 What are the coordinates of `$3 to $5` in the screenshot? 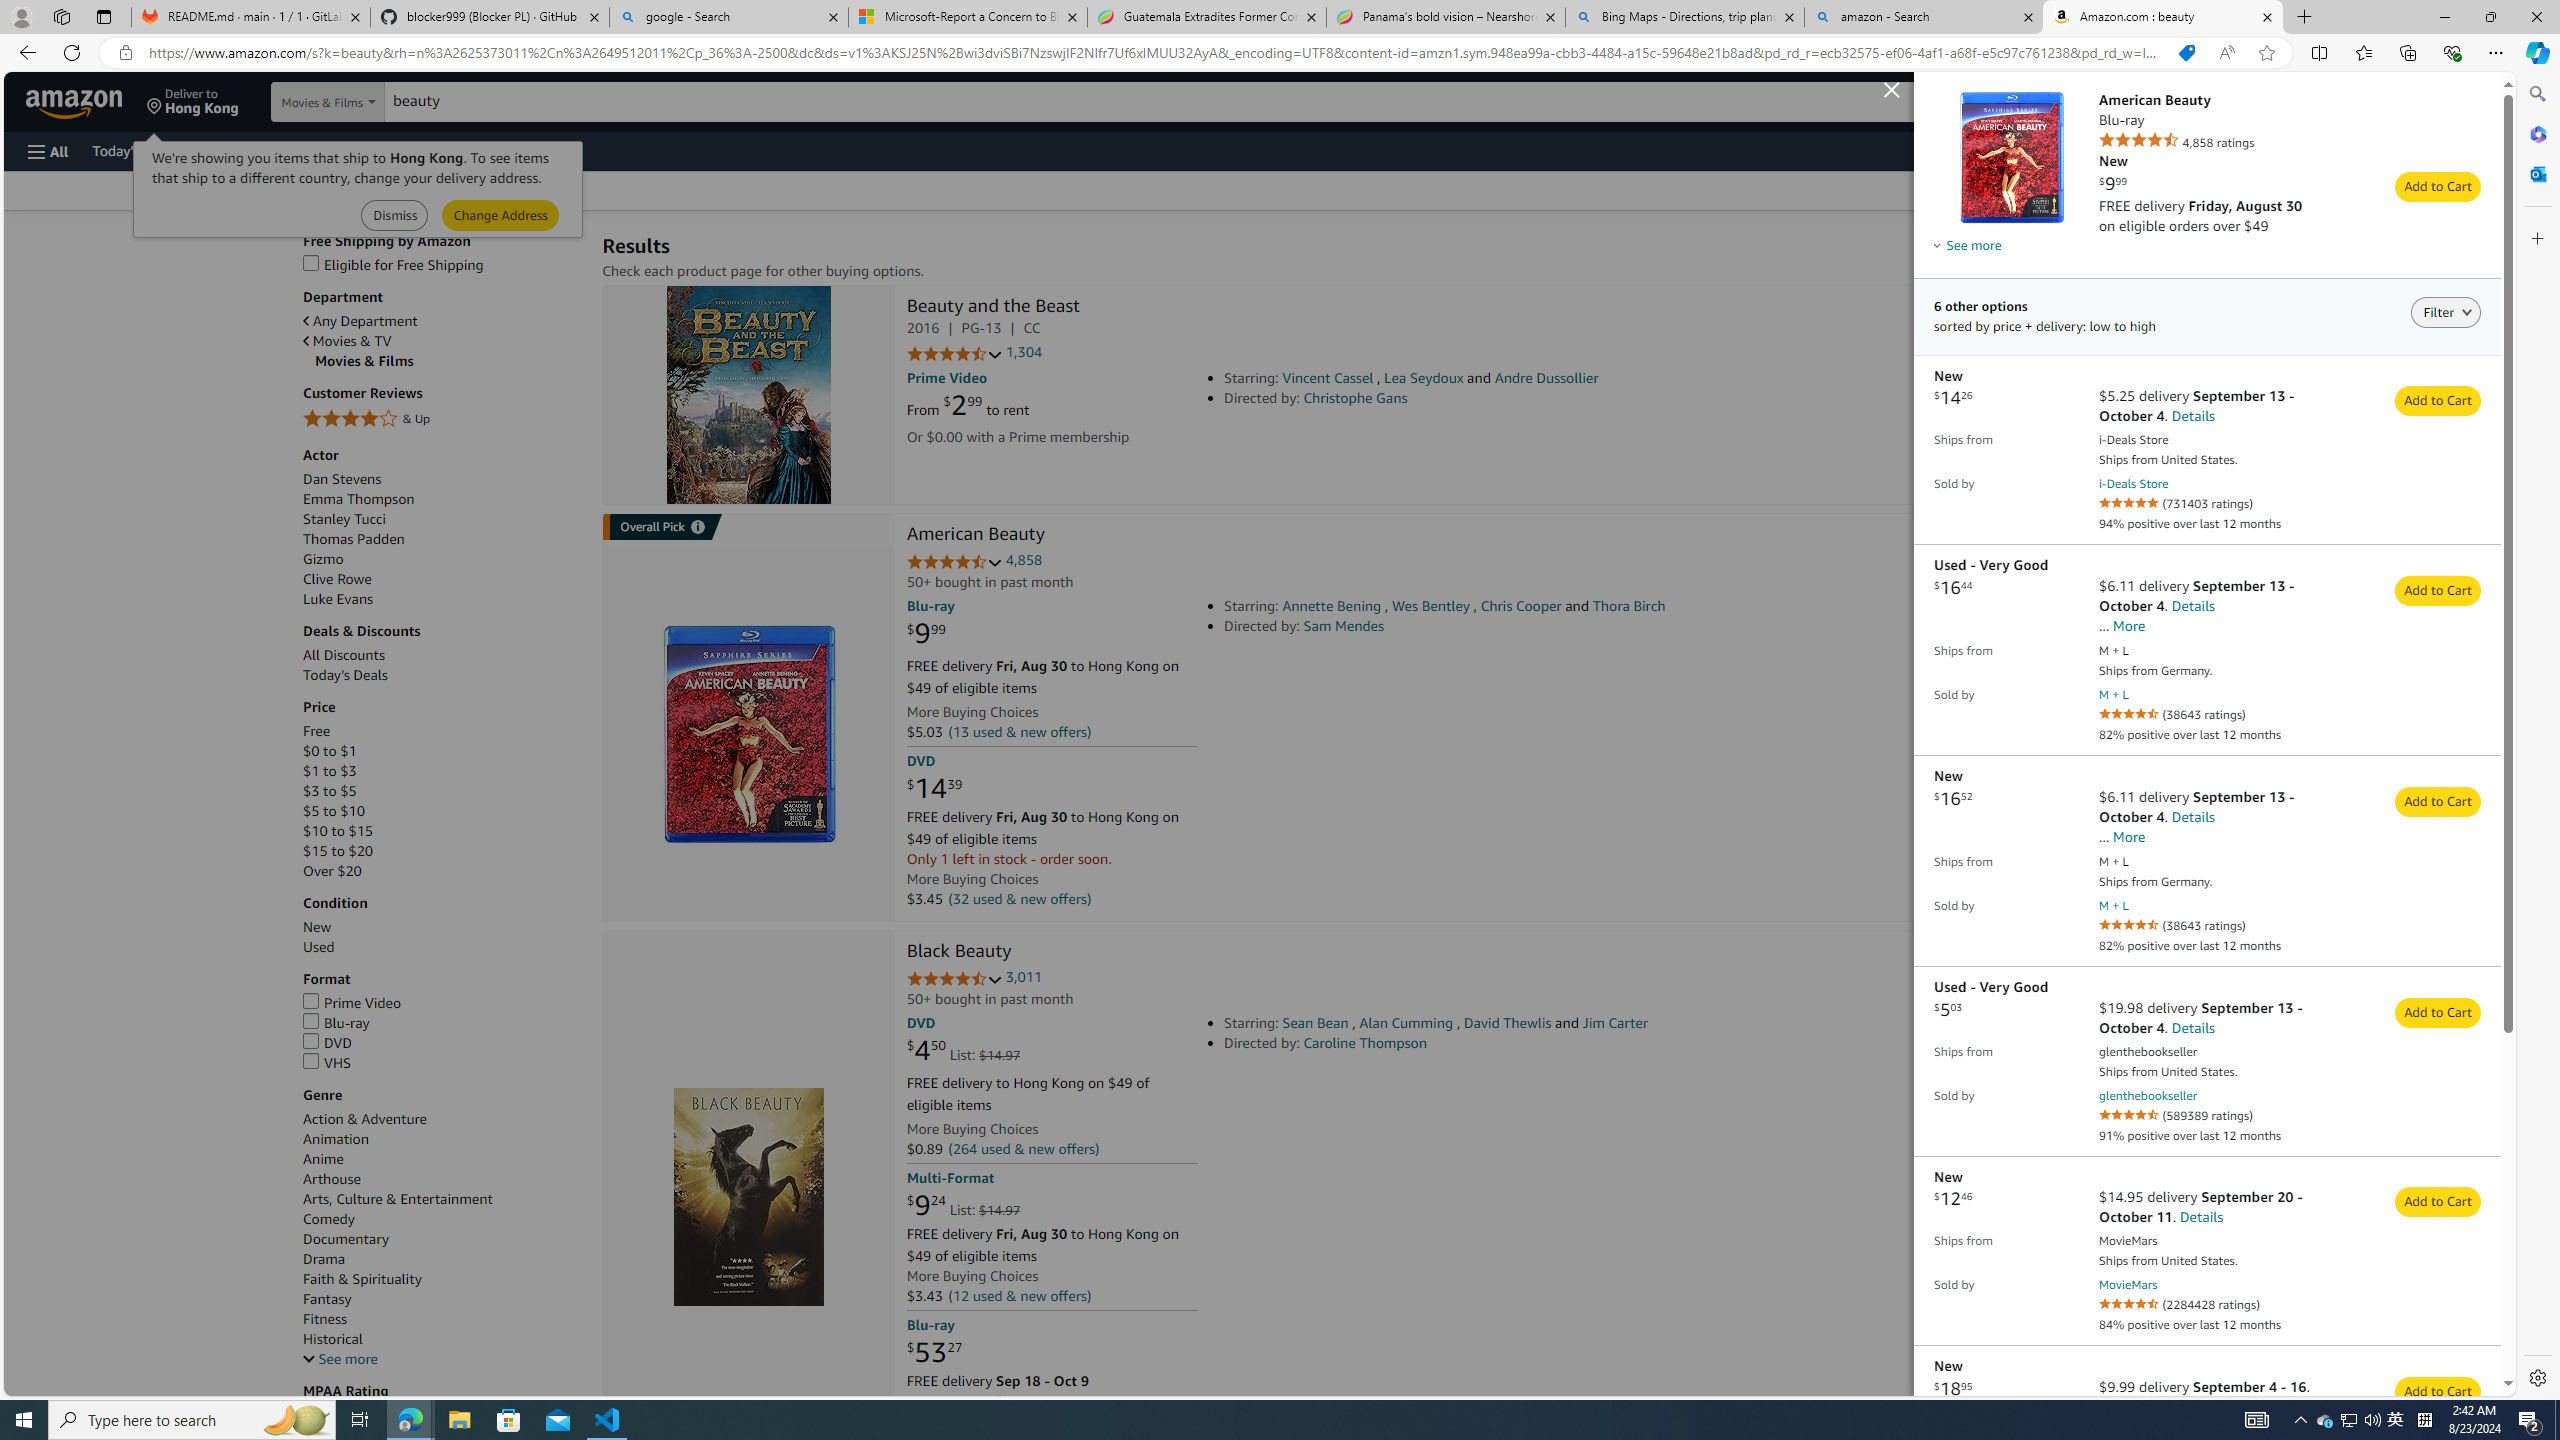 It's located at (328, 790).